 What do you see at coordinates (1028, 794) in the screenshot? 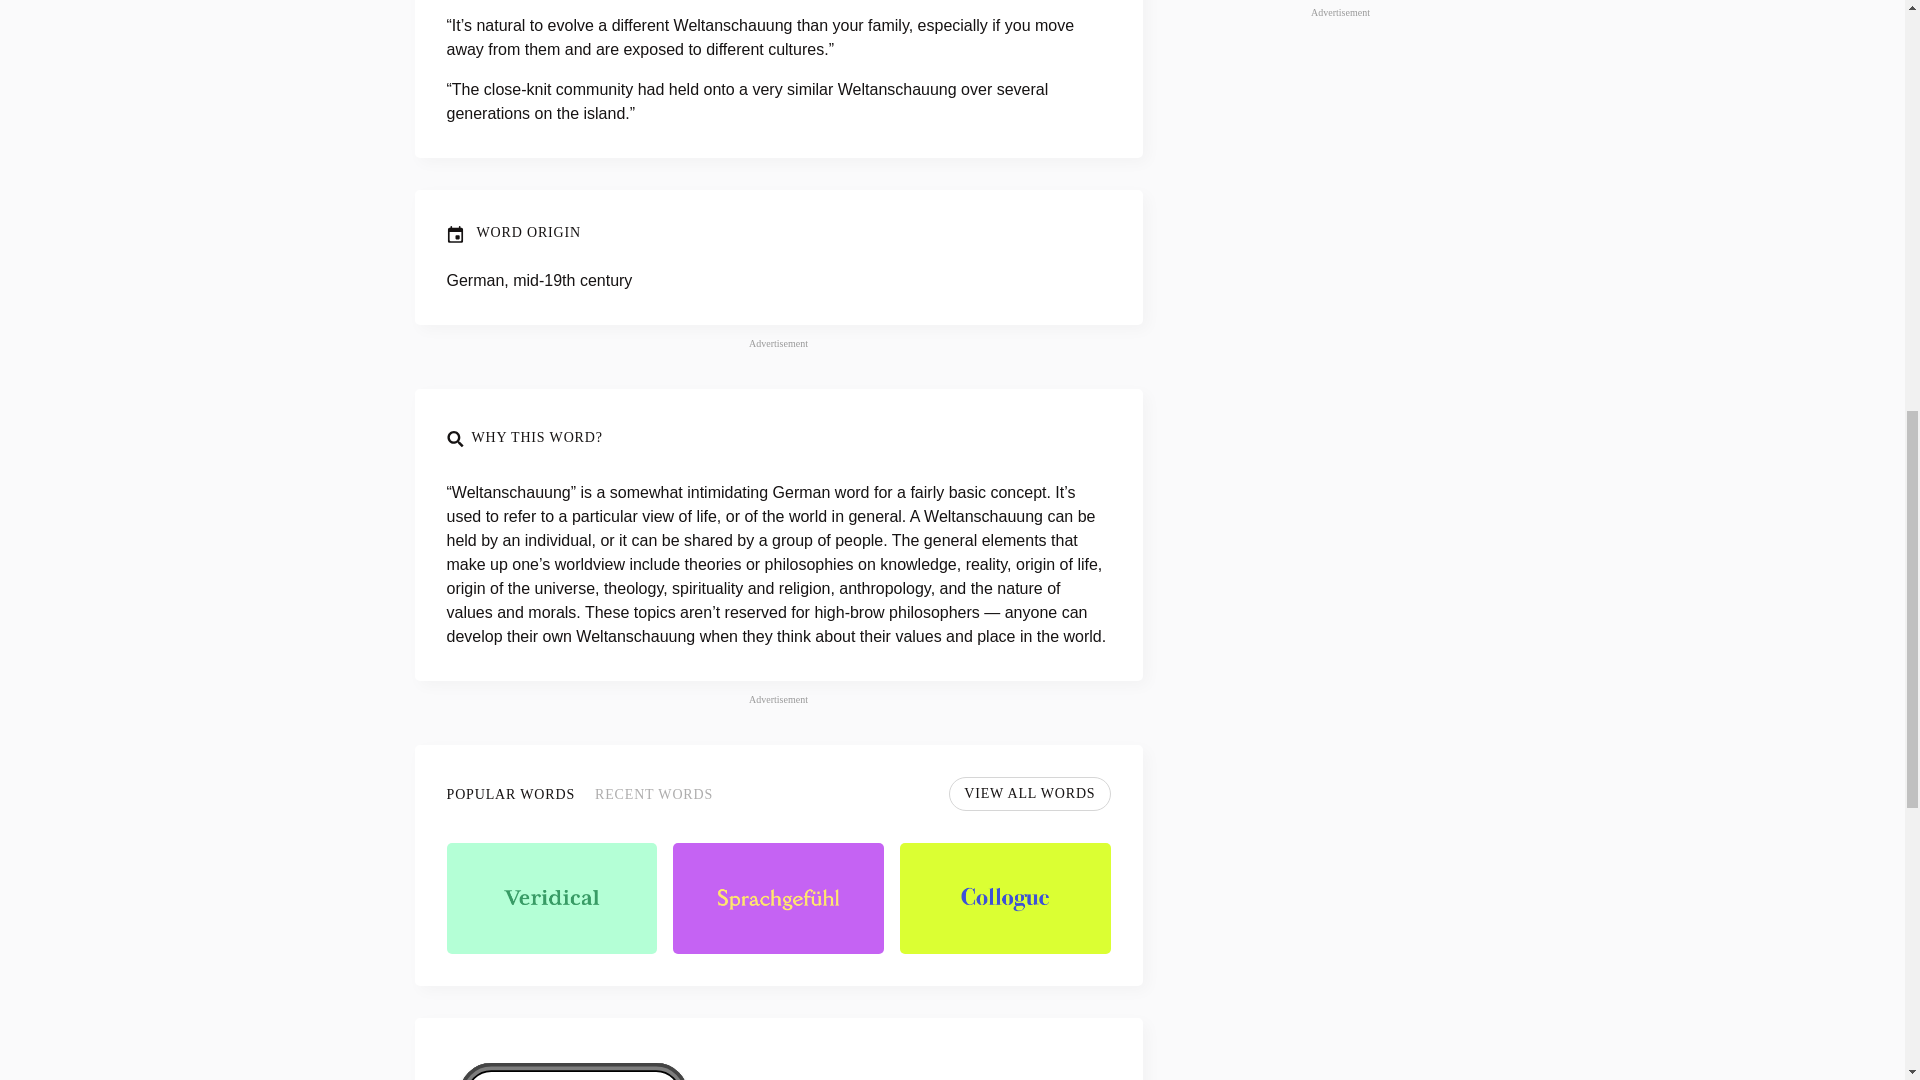
I see `VIEW ALL WORDS` at bounding box center [1028, 794].